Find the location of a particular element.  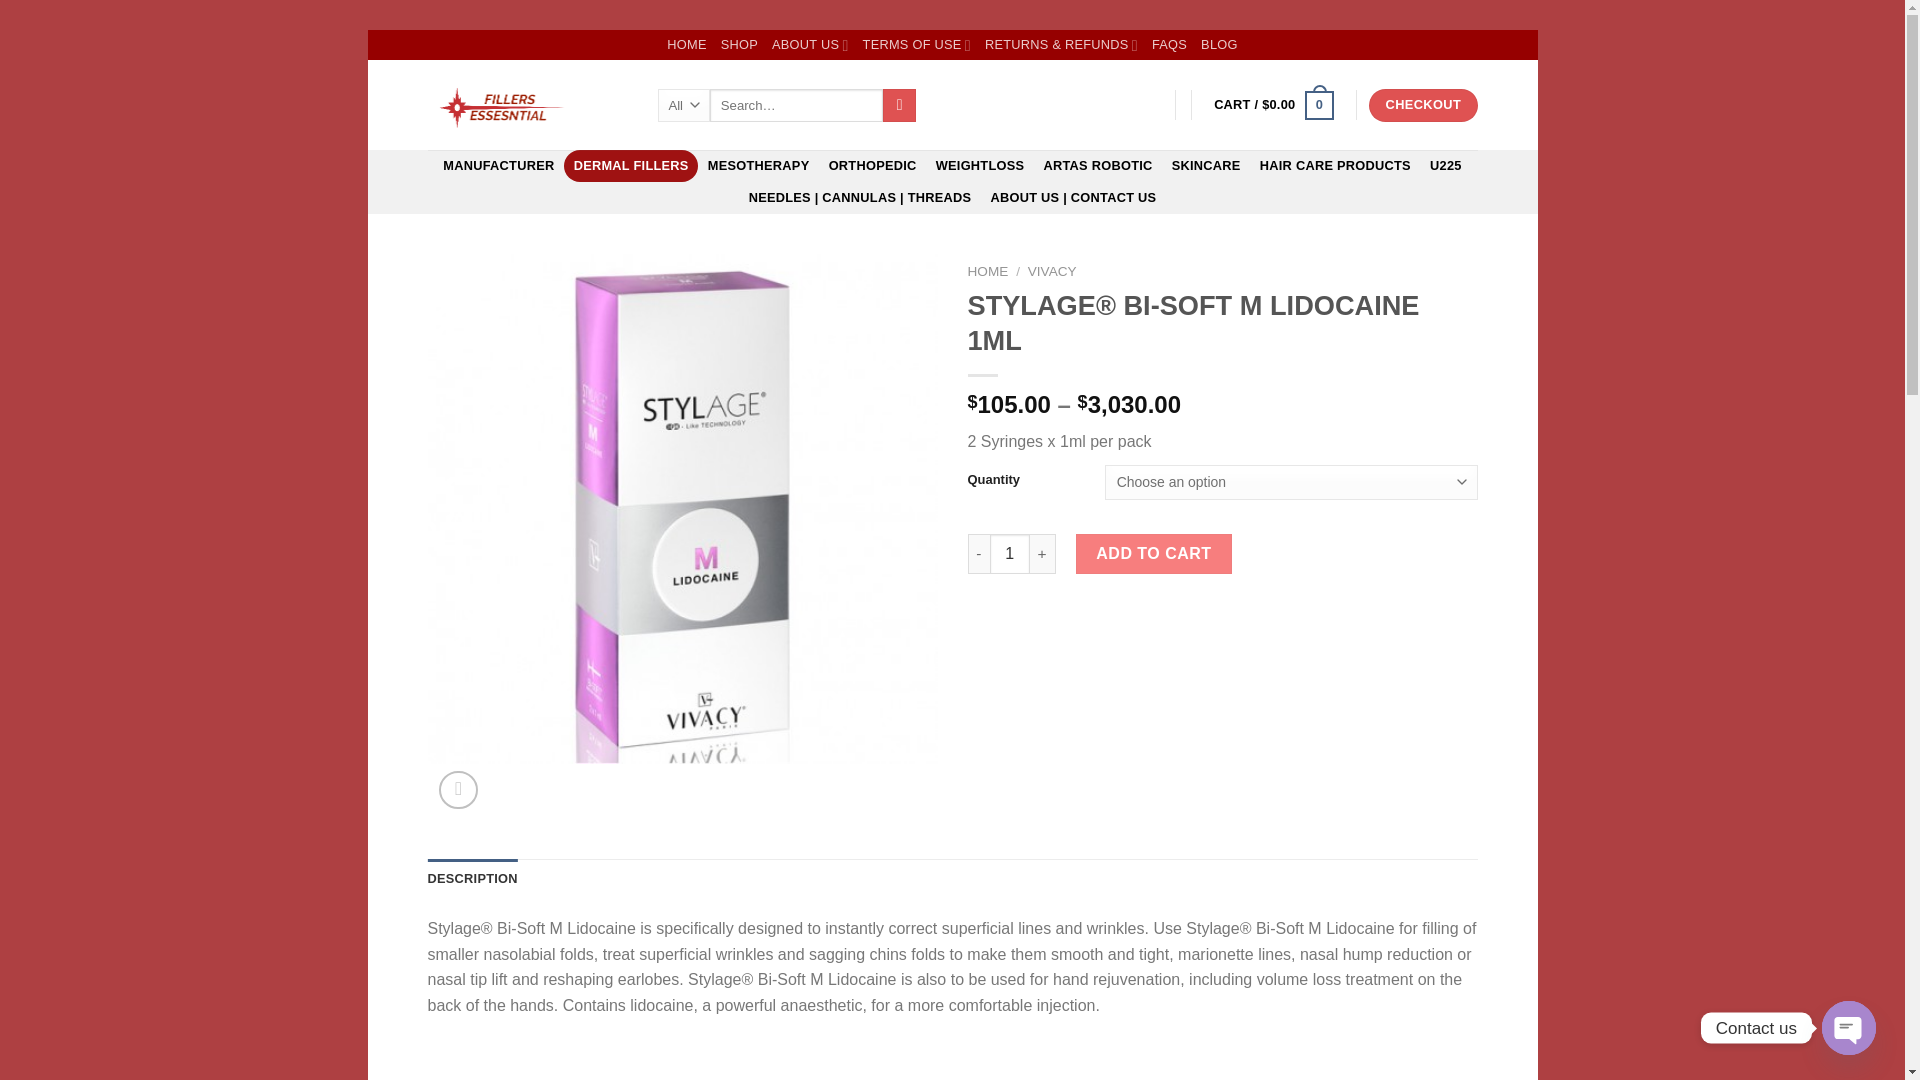

Search is located at coordinates (899, 106).